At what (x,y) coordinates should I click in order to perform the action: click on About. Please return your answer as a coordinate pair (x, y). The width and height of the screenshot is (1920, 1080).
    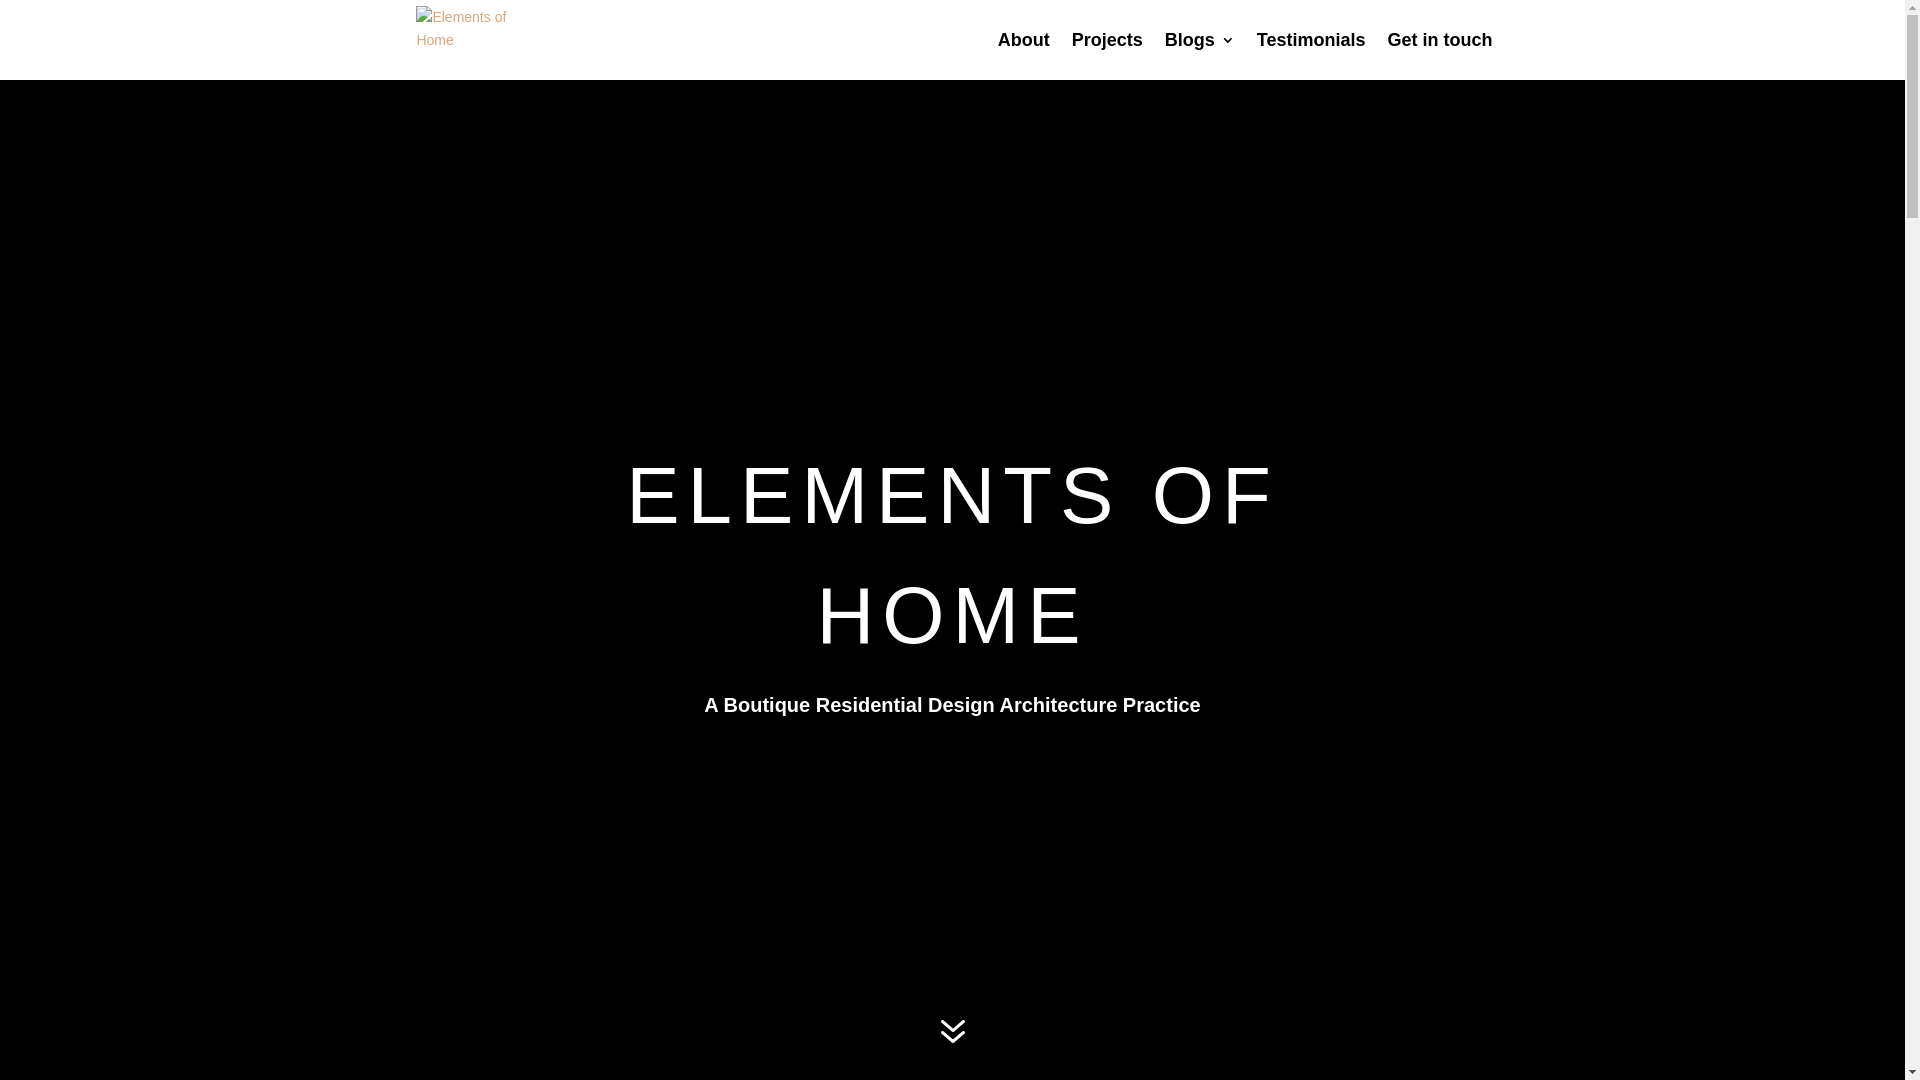
    Looking at the image, I should click on (1024, 56).